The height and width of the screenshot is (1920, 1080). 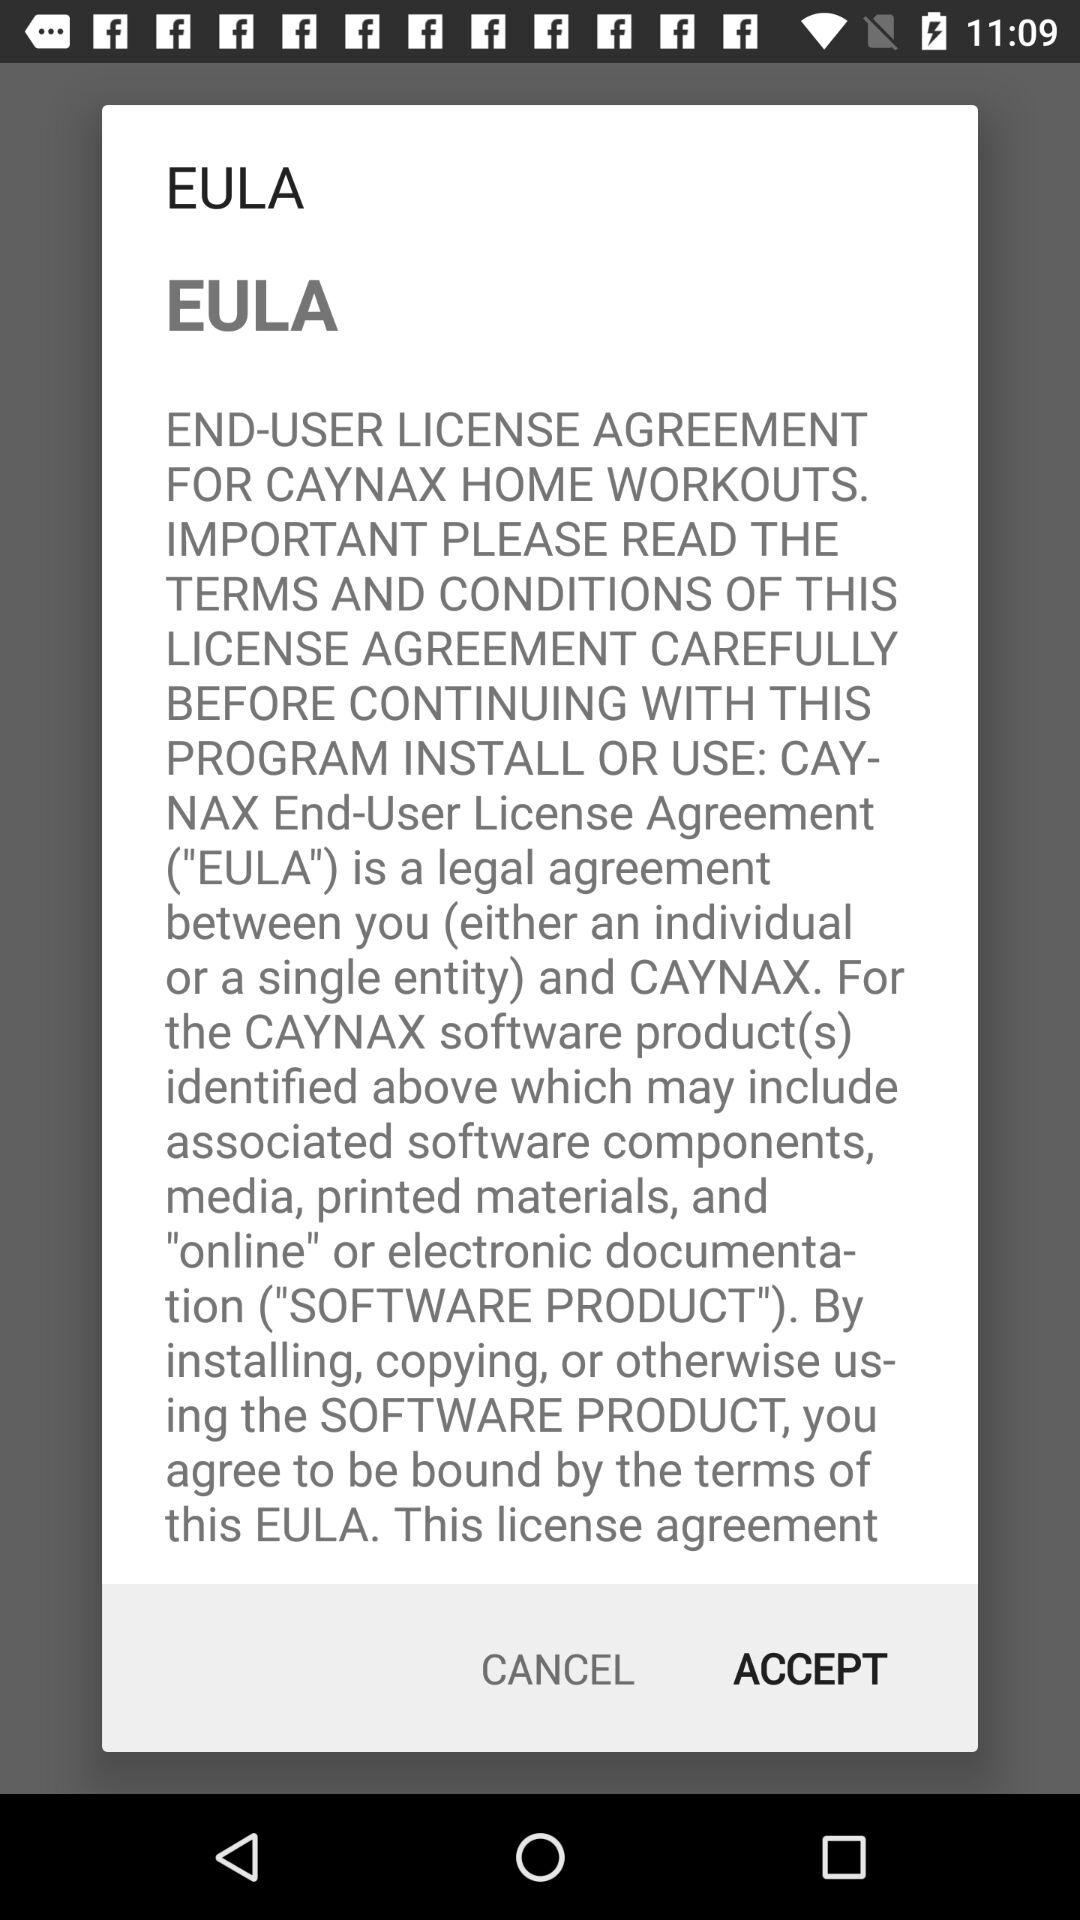 I want to click on press the item at the bottom right corner, so click(x=810, y=1668).